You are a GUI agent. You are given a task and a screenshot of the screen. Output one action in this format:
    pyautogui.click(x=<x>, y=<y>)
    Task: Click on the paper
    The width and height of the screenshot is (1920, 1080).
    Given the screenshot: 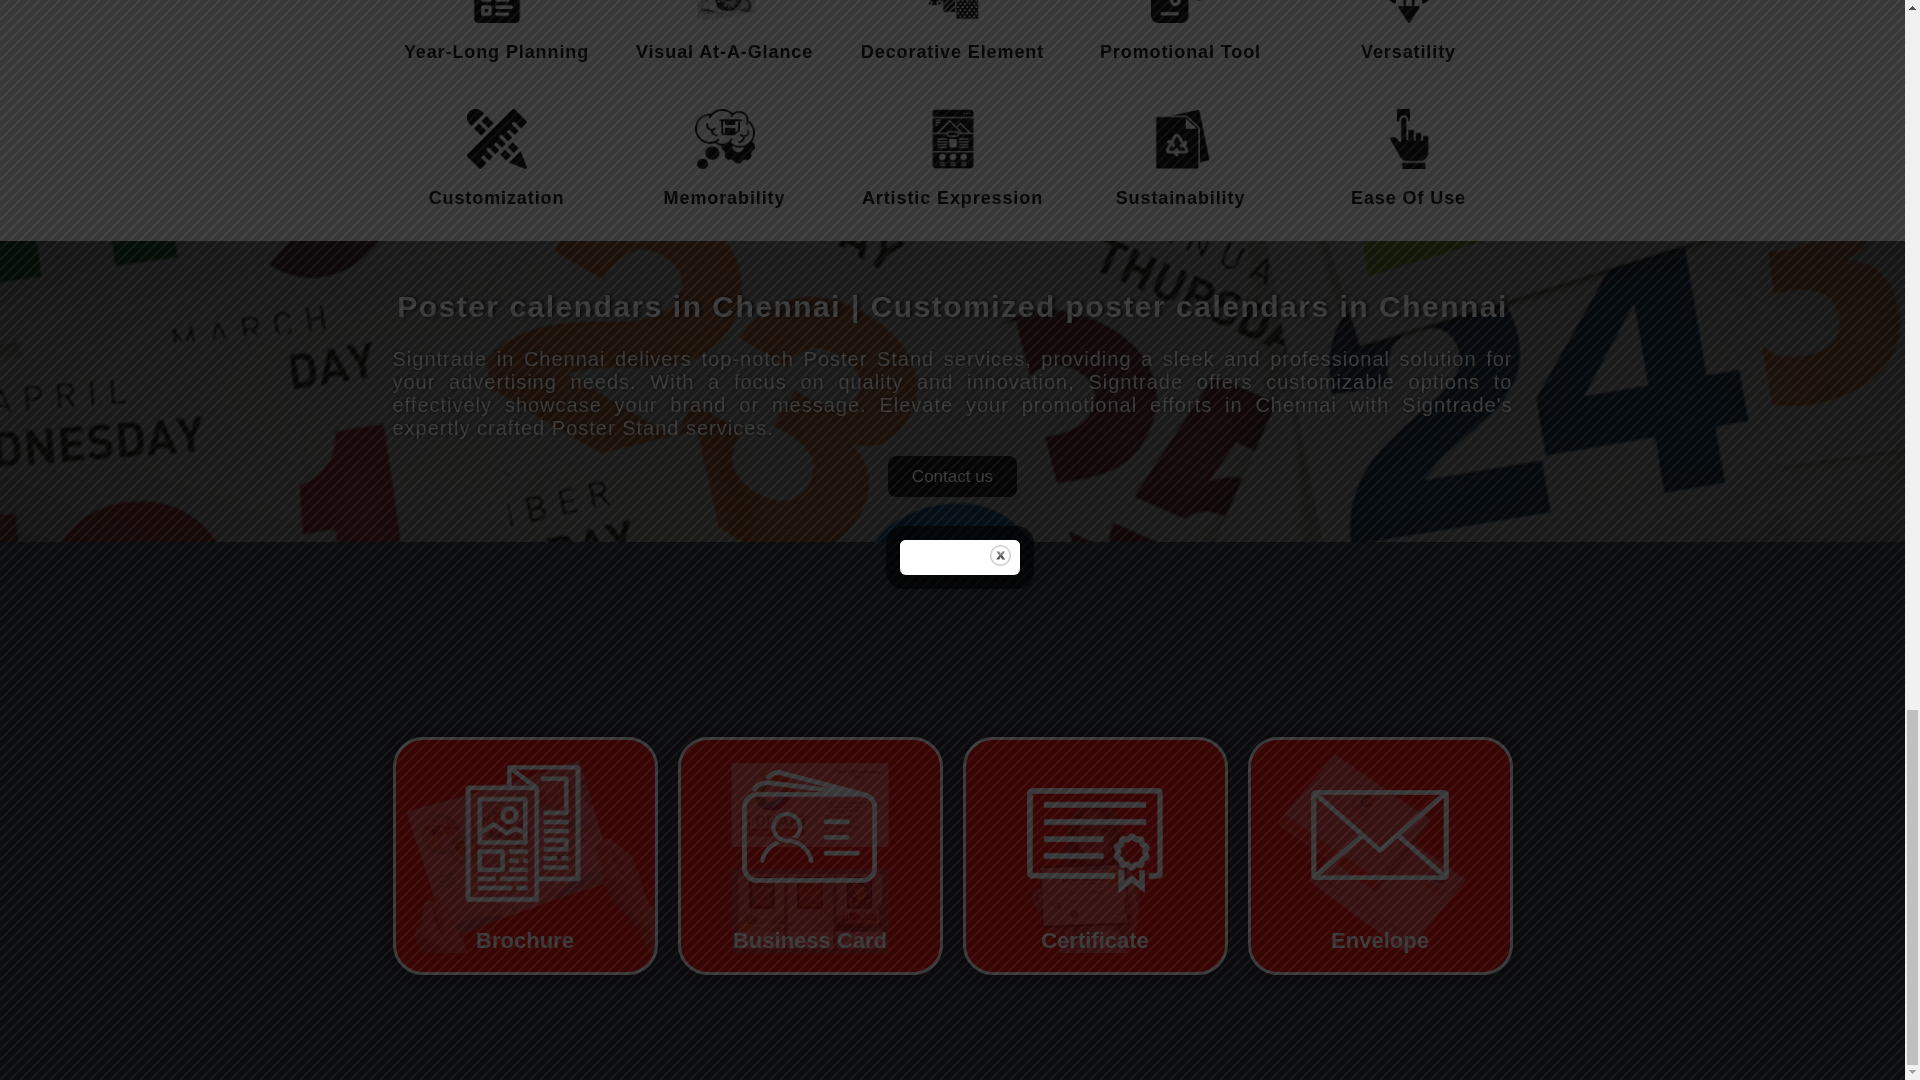 What is the action you would take?
    pyautogui.click(x=951, y=11)
    